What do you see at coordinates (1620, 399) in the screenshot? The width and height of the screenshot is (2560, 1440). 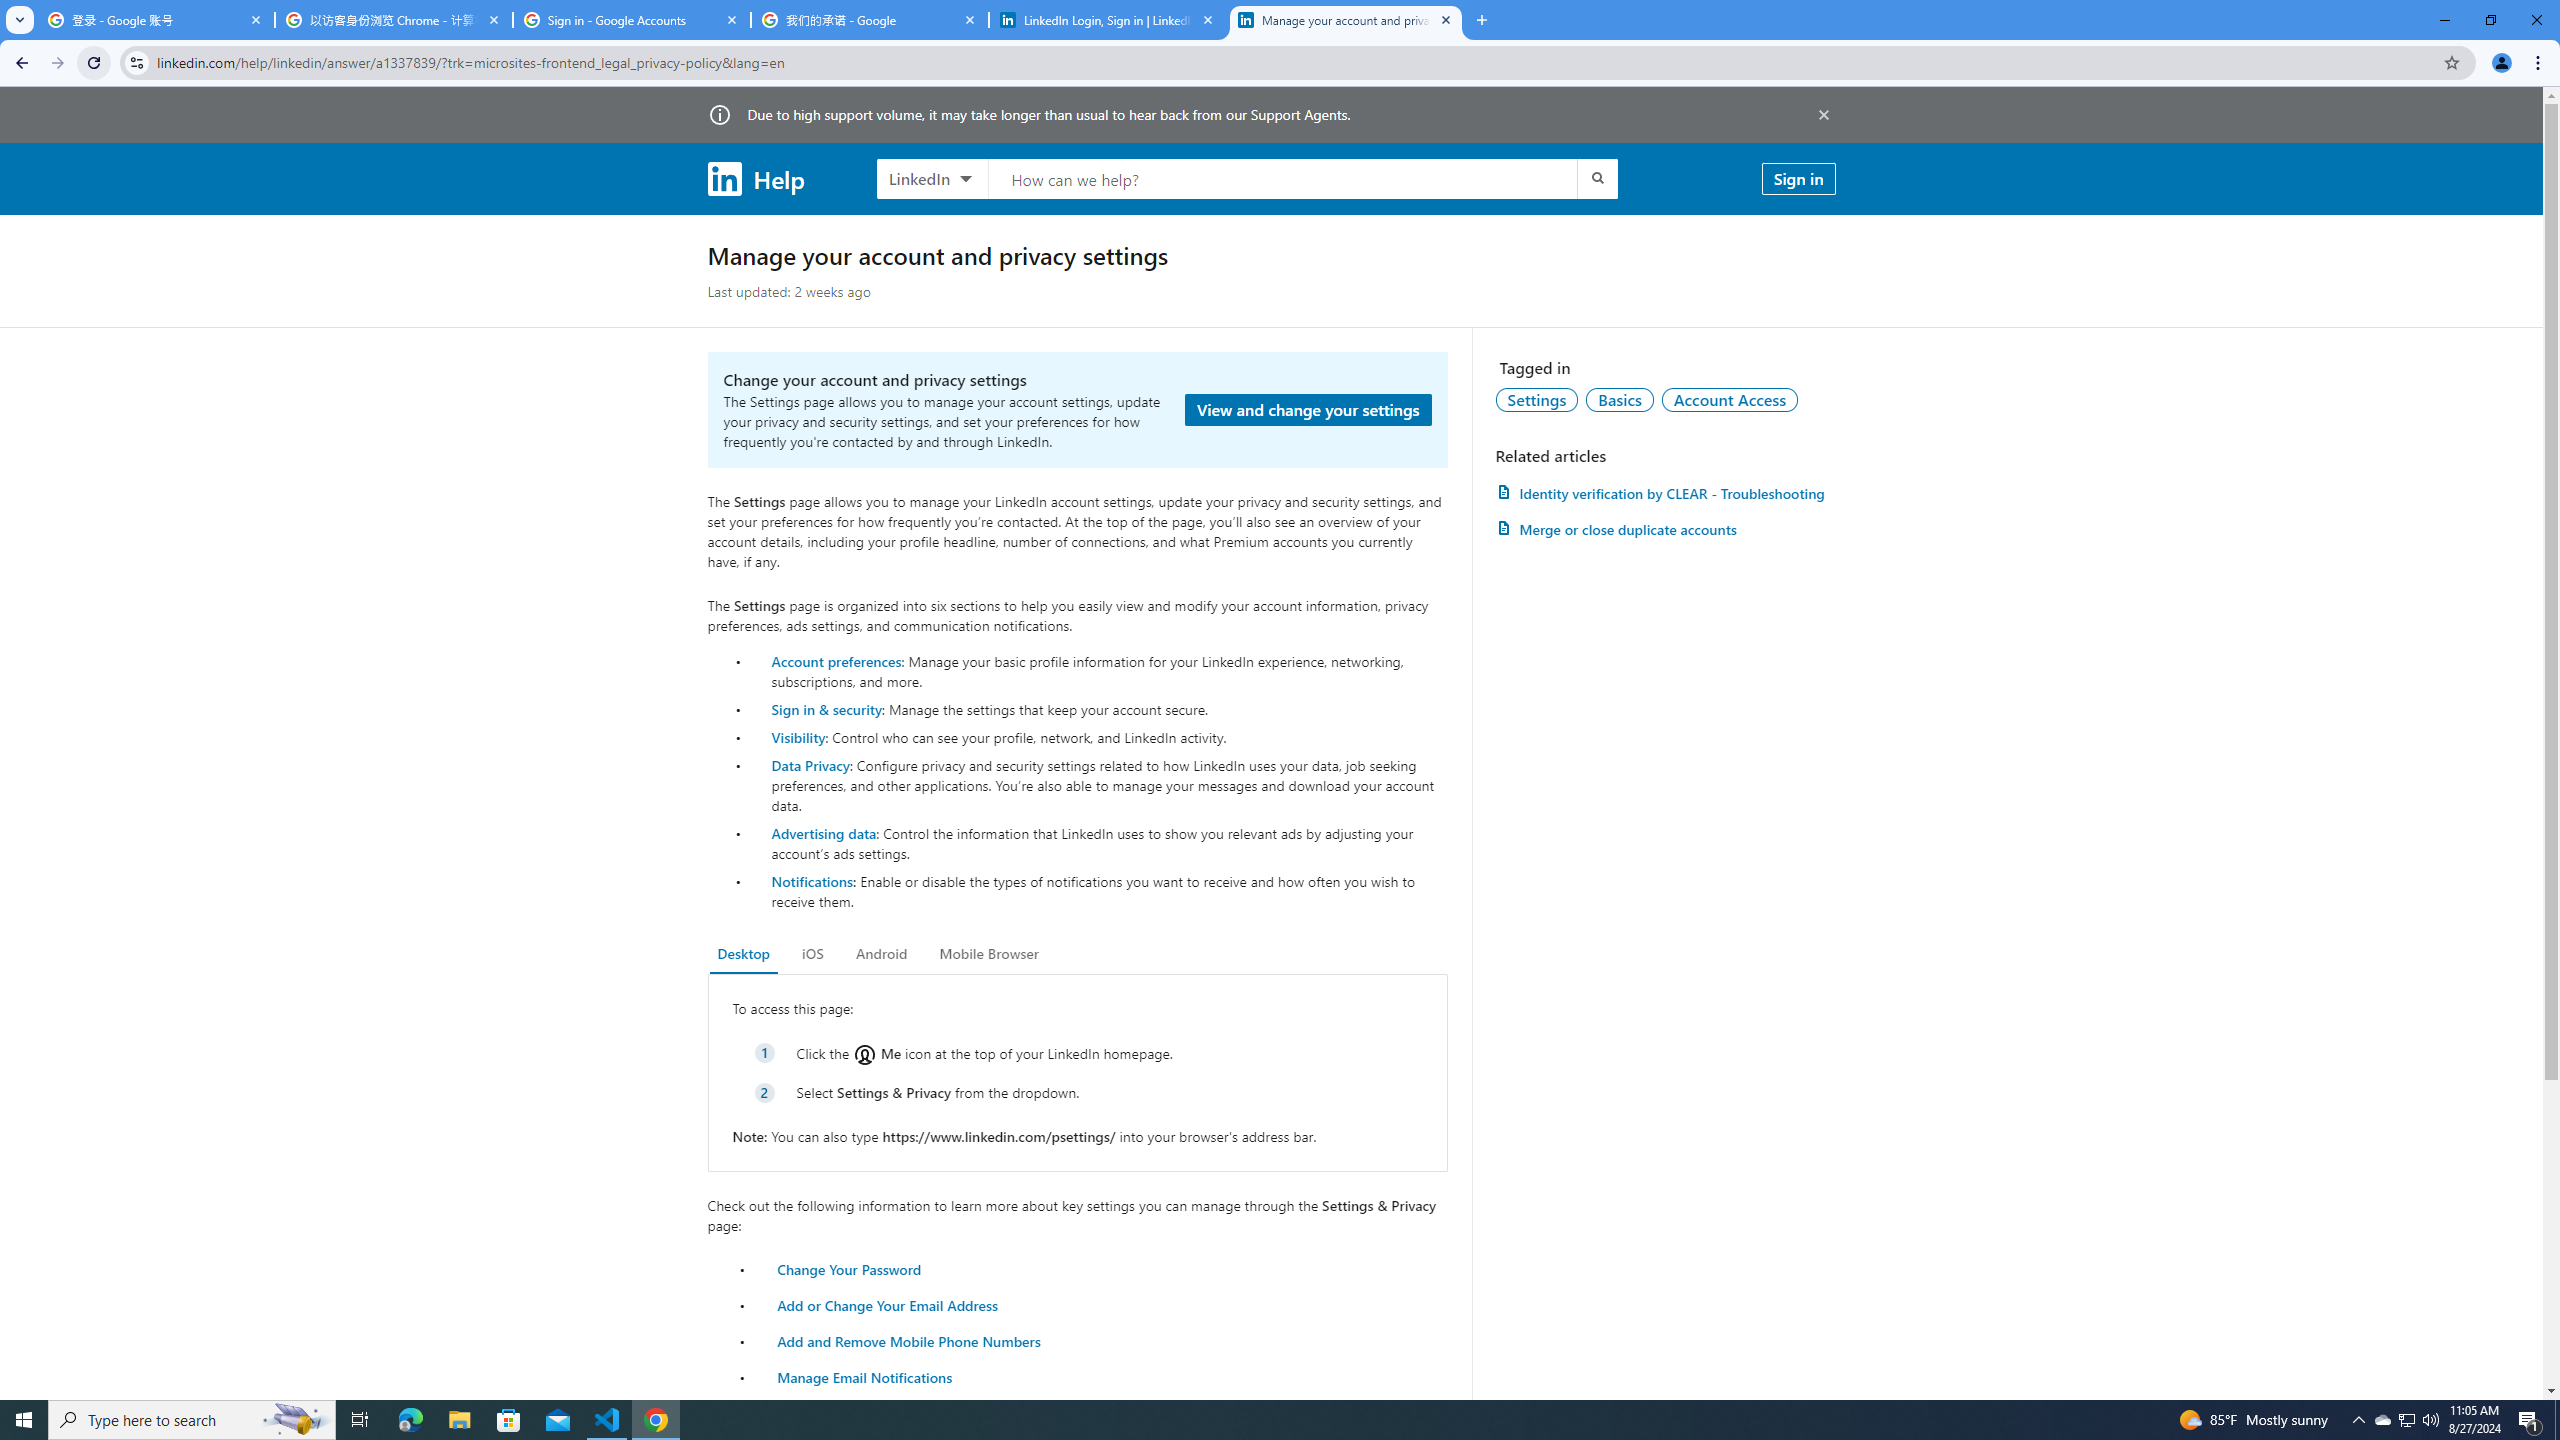 I see `AutomationID: topic-link-a51` at bounding box center [1620, 399].